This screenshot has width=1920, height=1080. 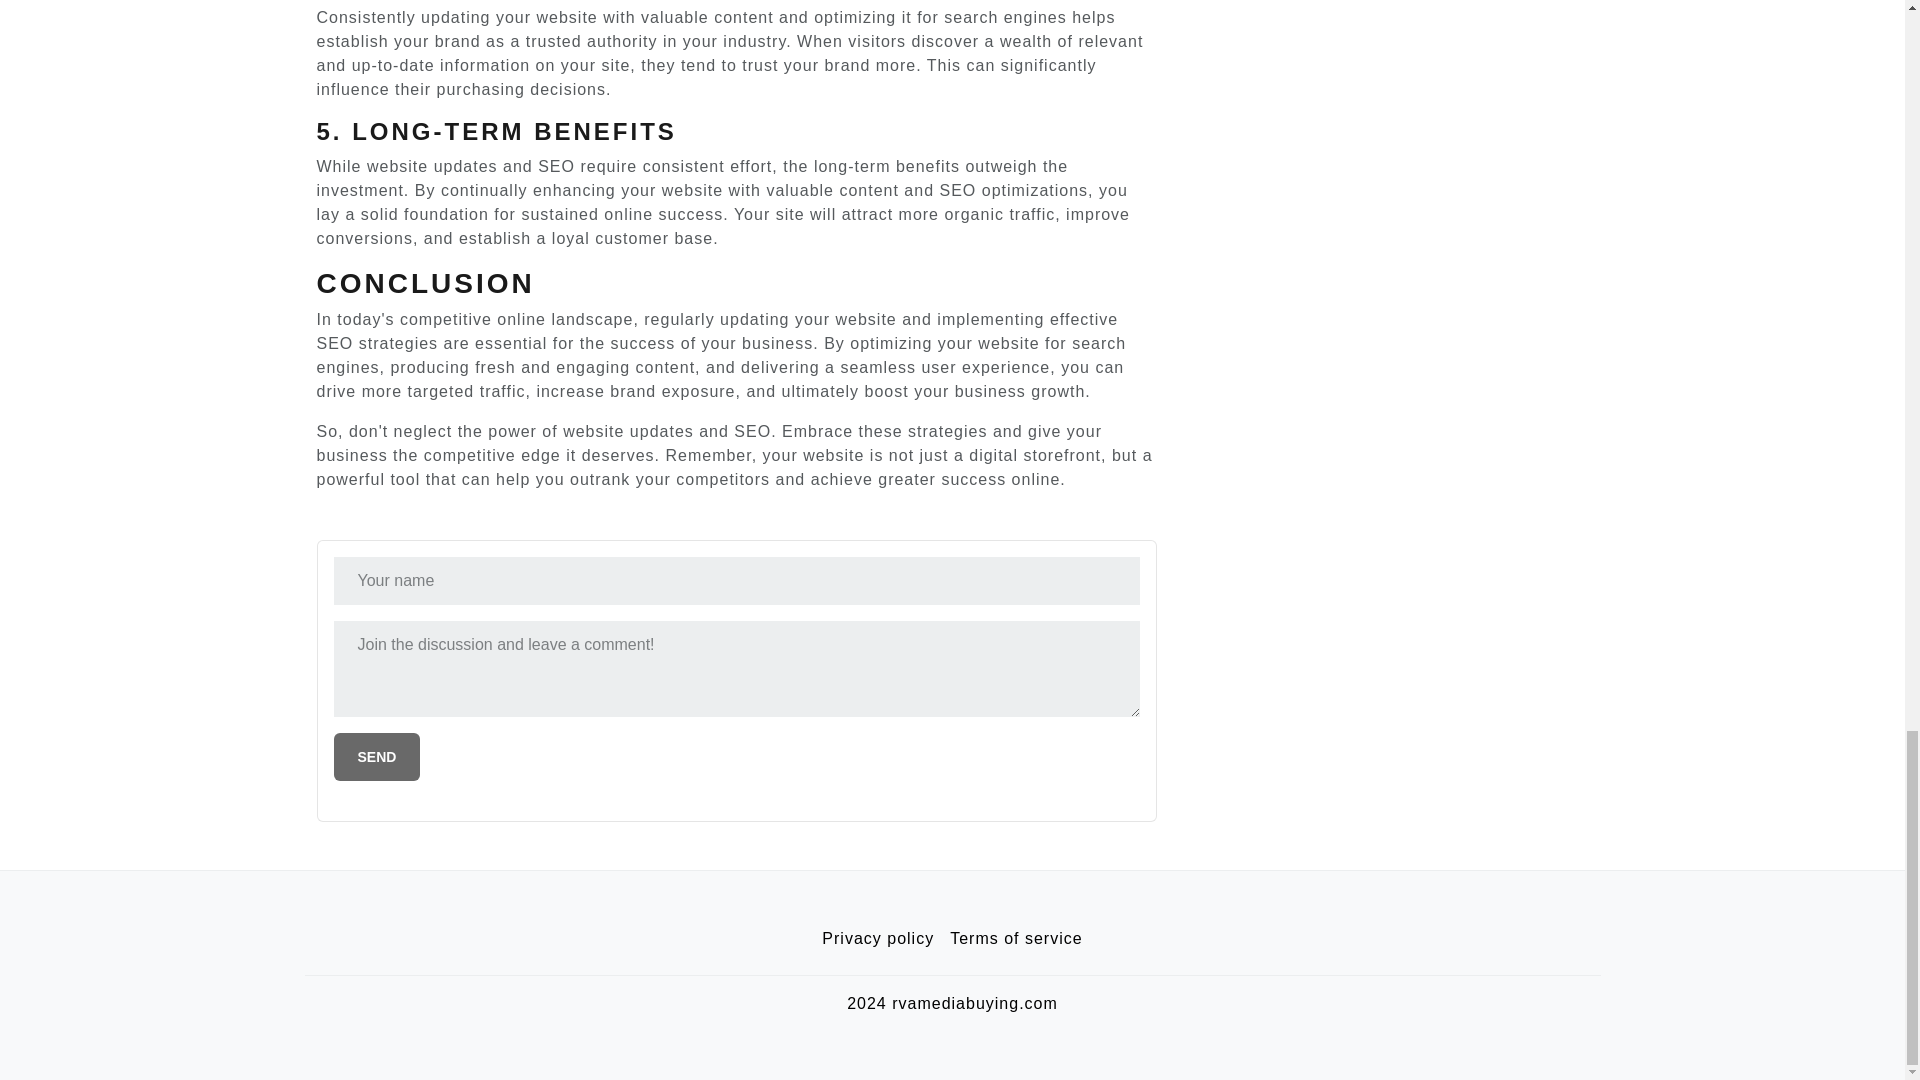 I want to click on Send, so click(x=377, y=756).